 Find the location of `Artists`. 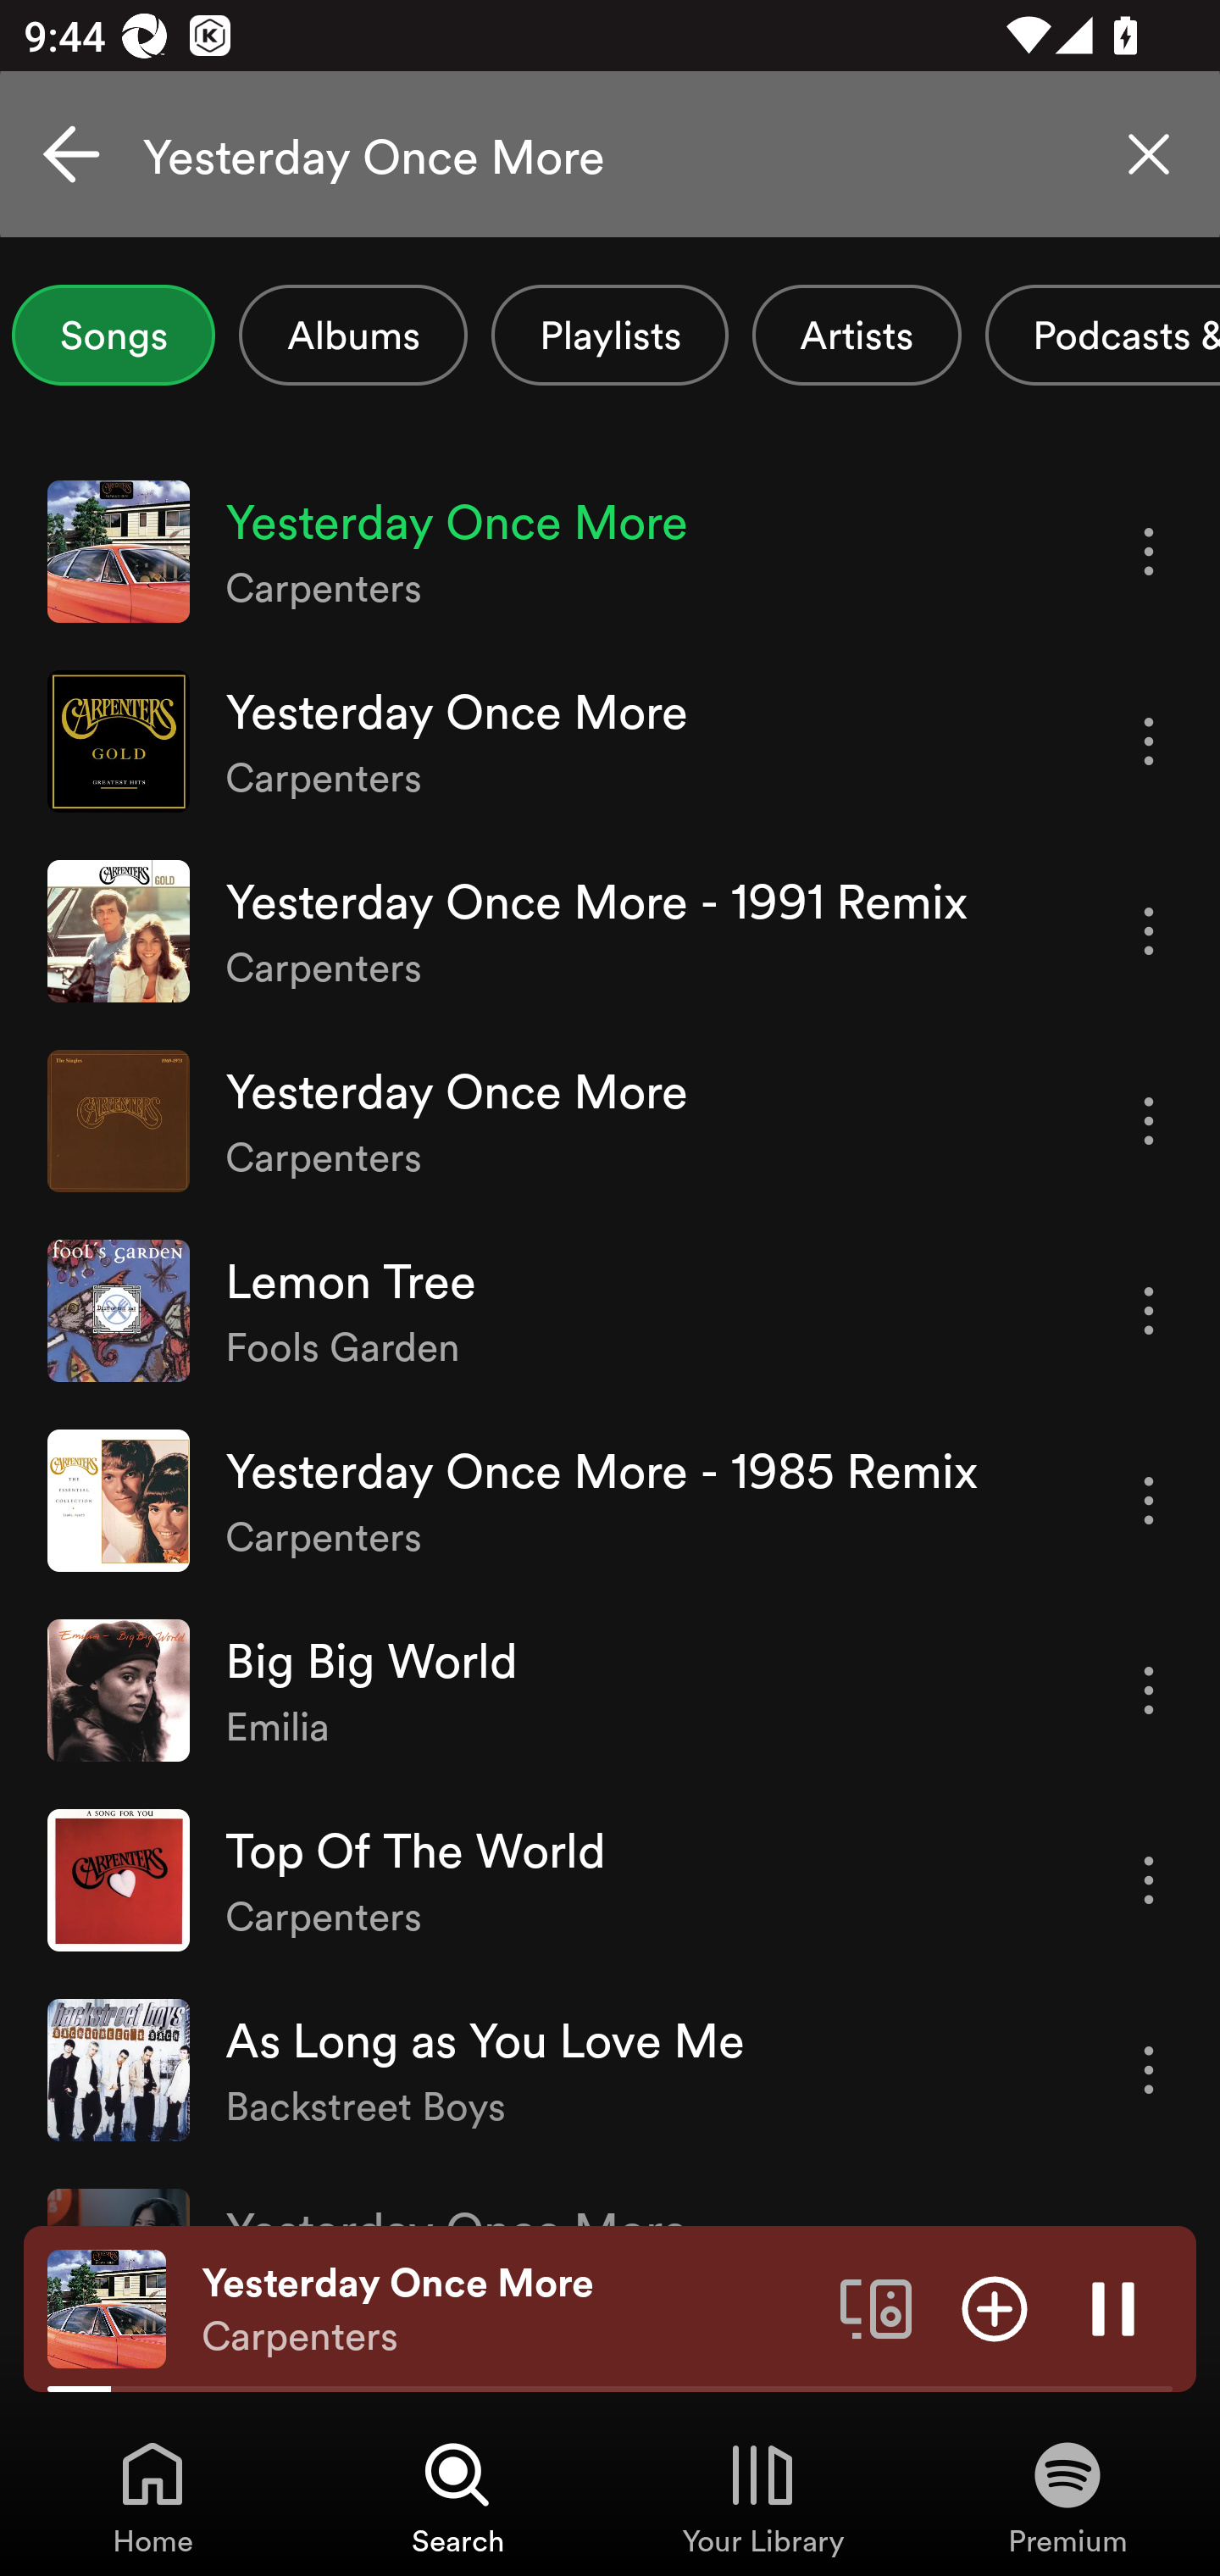

Artists is located at coordinates (857, 335).